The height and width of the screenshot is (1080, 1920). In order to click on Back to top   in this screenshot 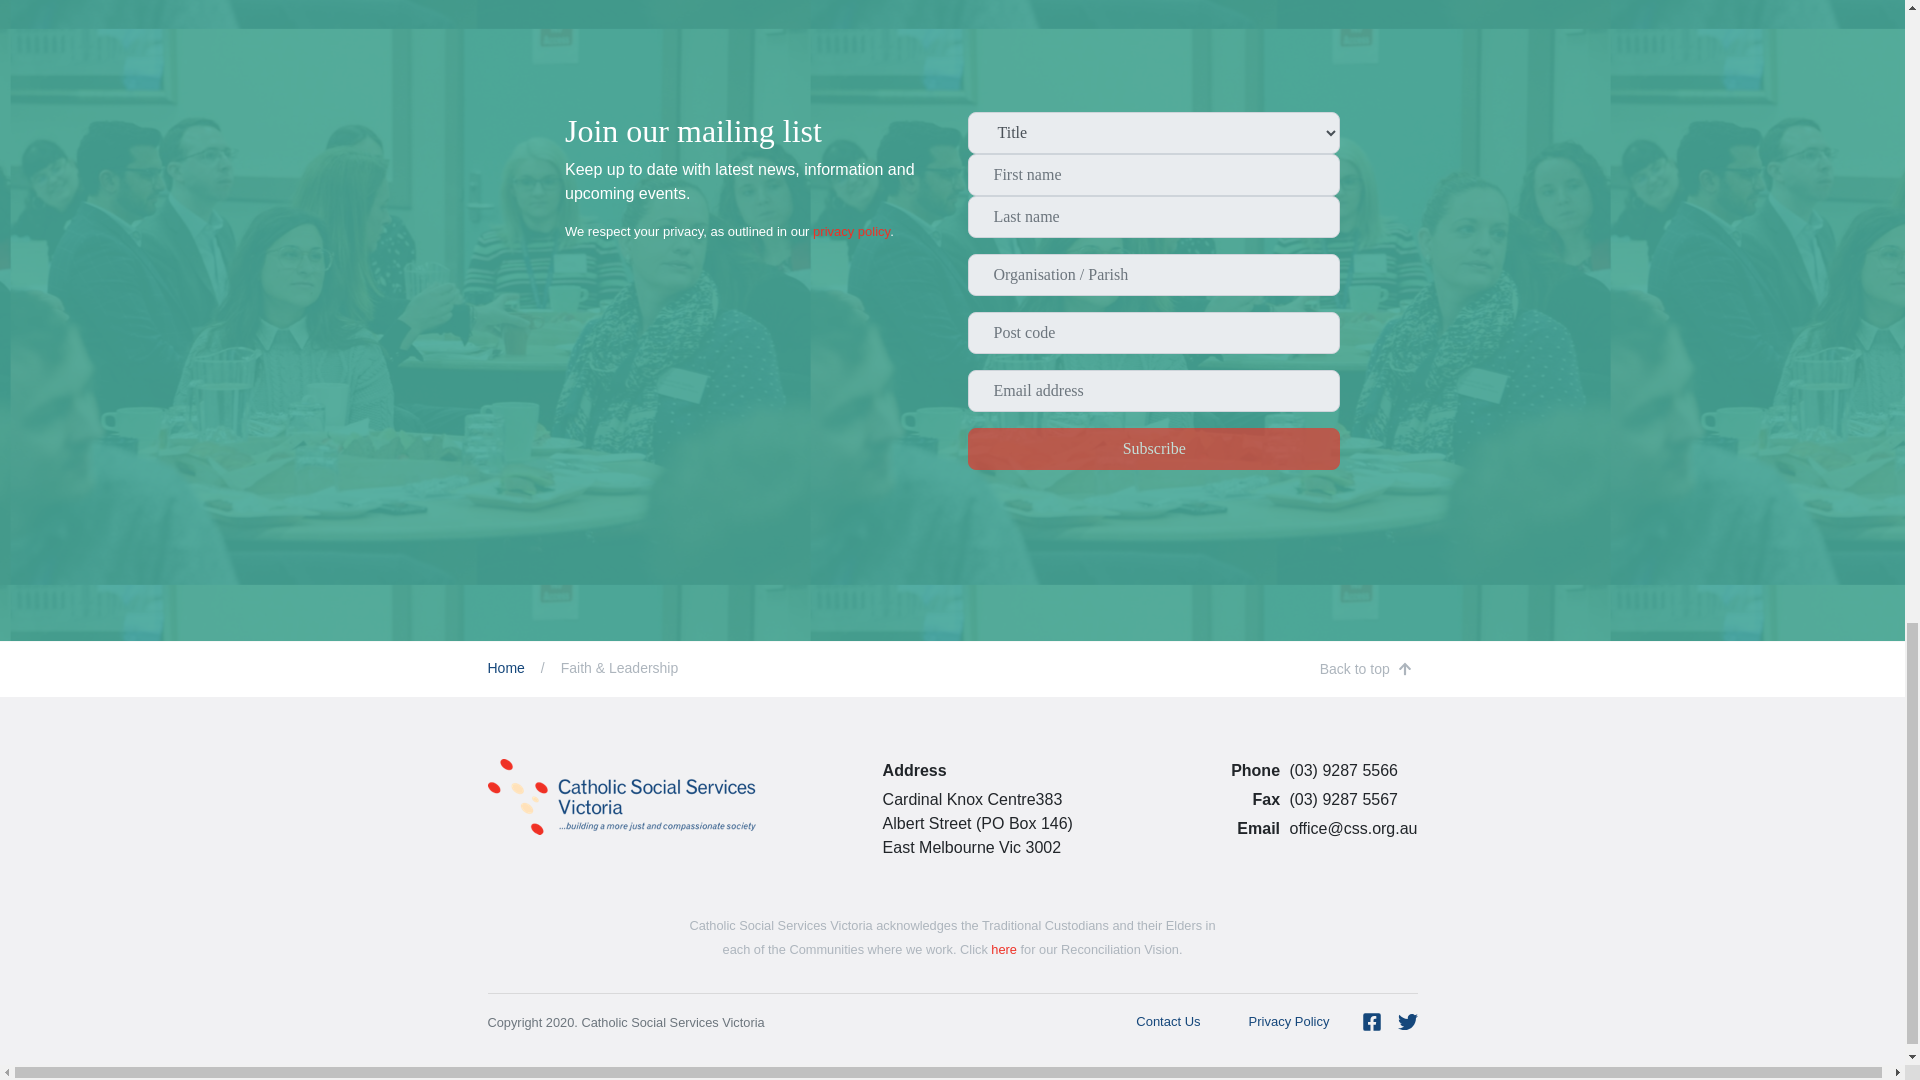, I will do `click(1366, 669)`.